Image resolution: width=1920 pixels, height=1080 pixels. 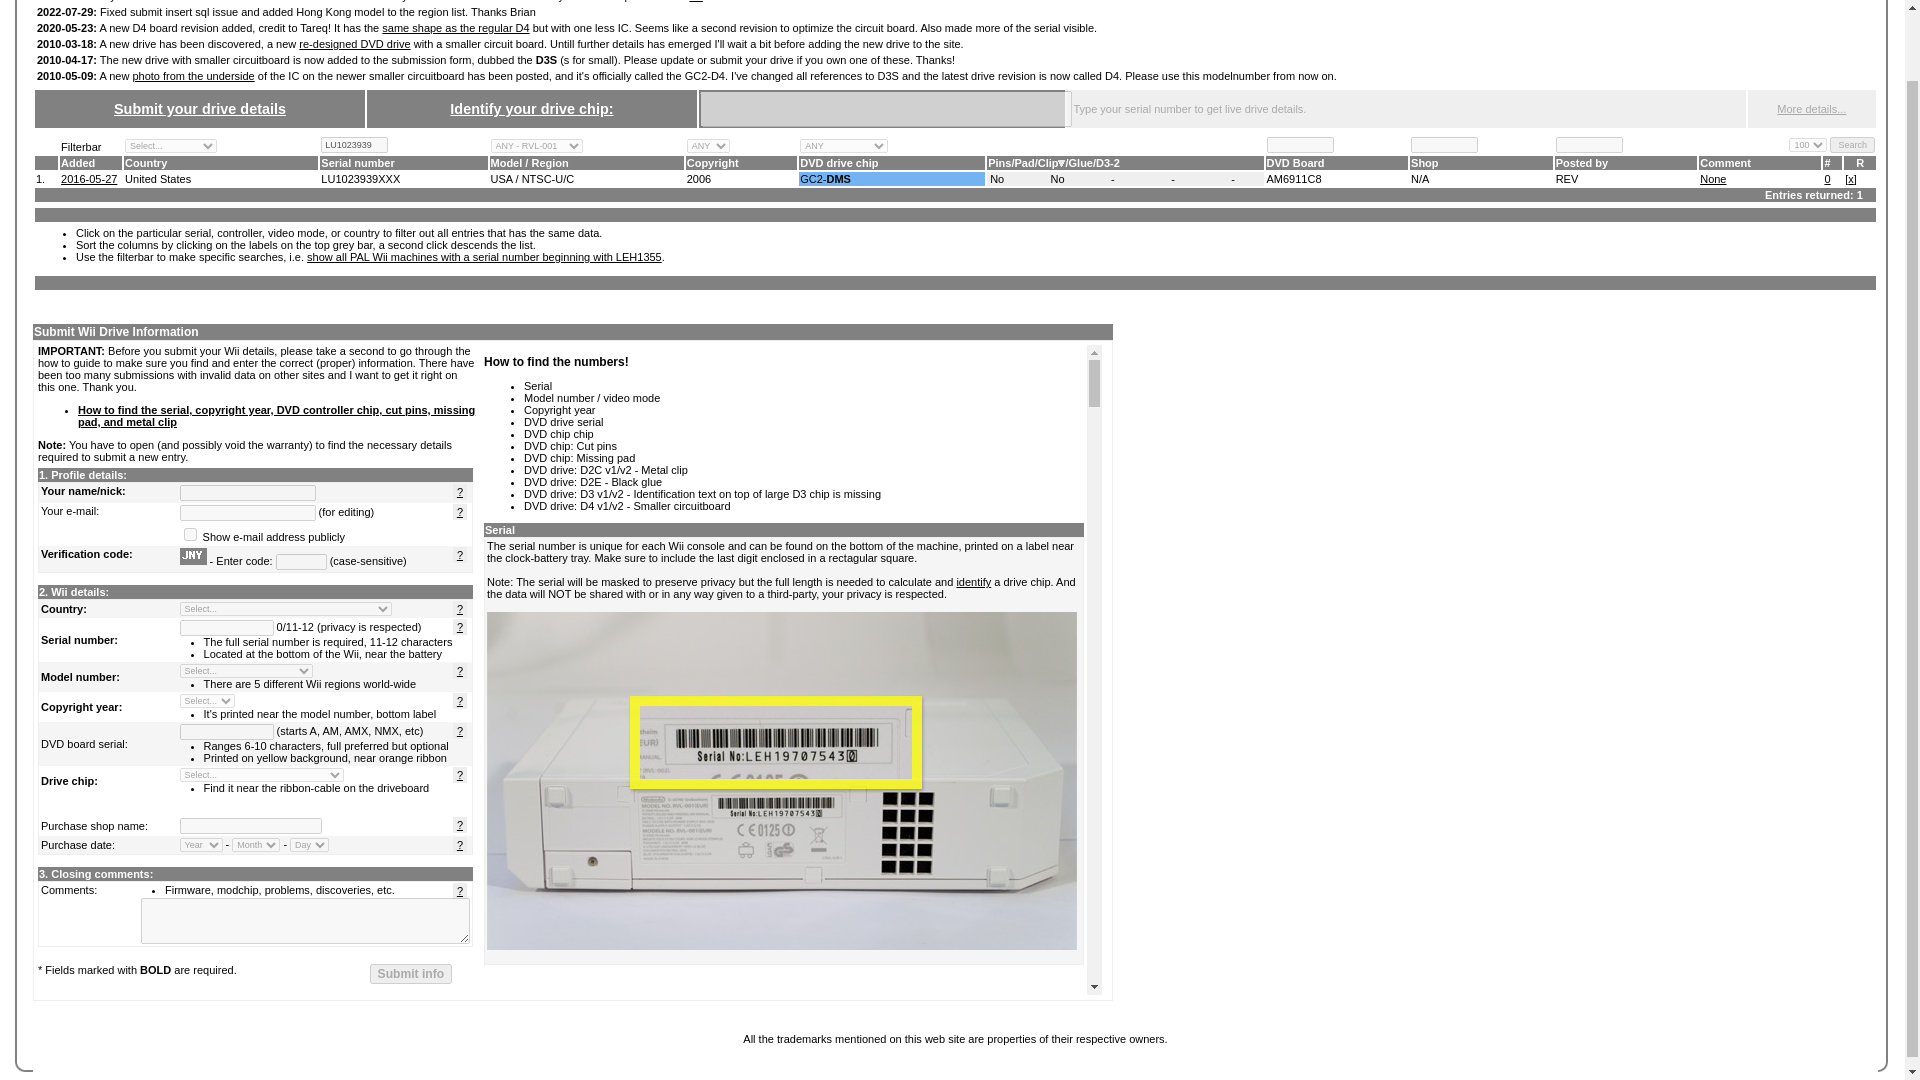 What do you see at coordinates (1108, 162) in the screenshot?
I see `D3-2` at bounding box center [1108, 162].